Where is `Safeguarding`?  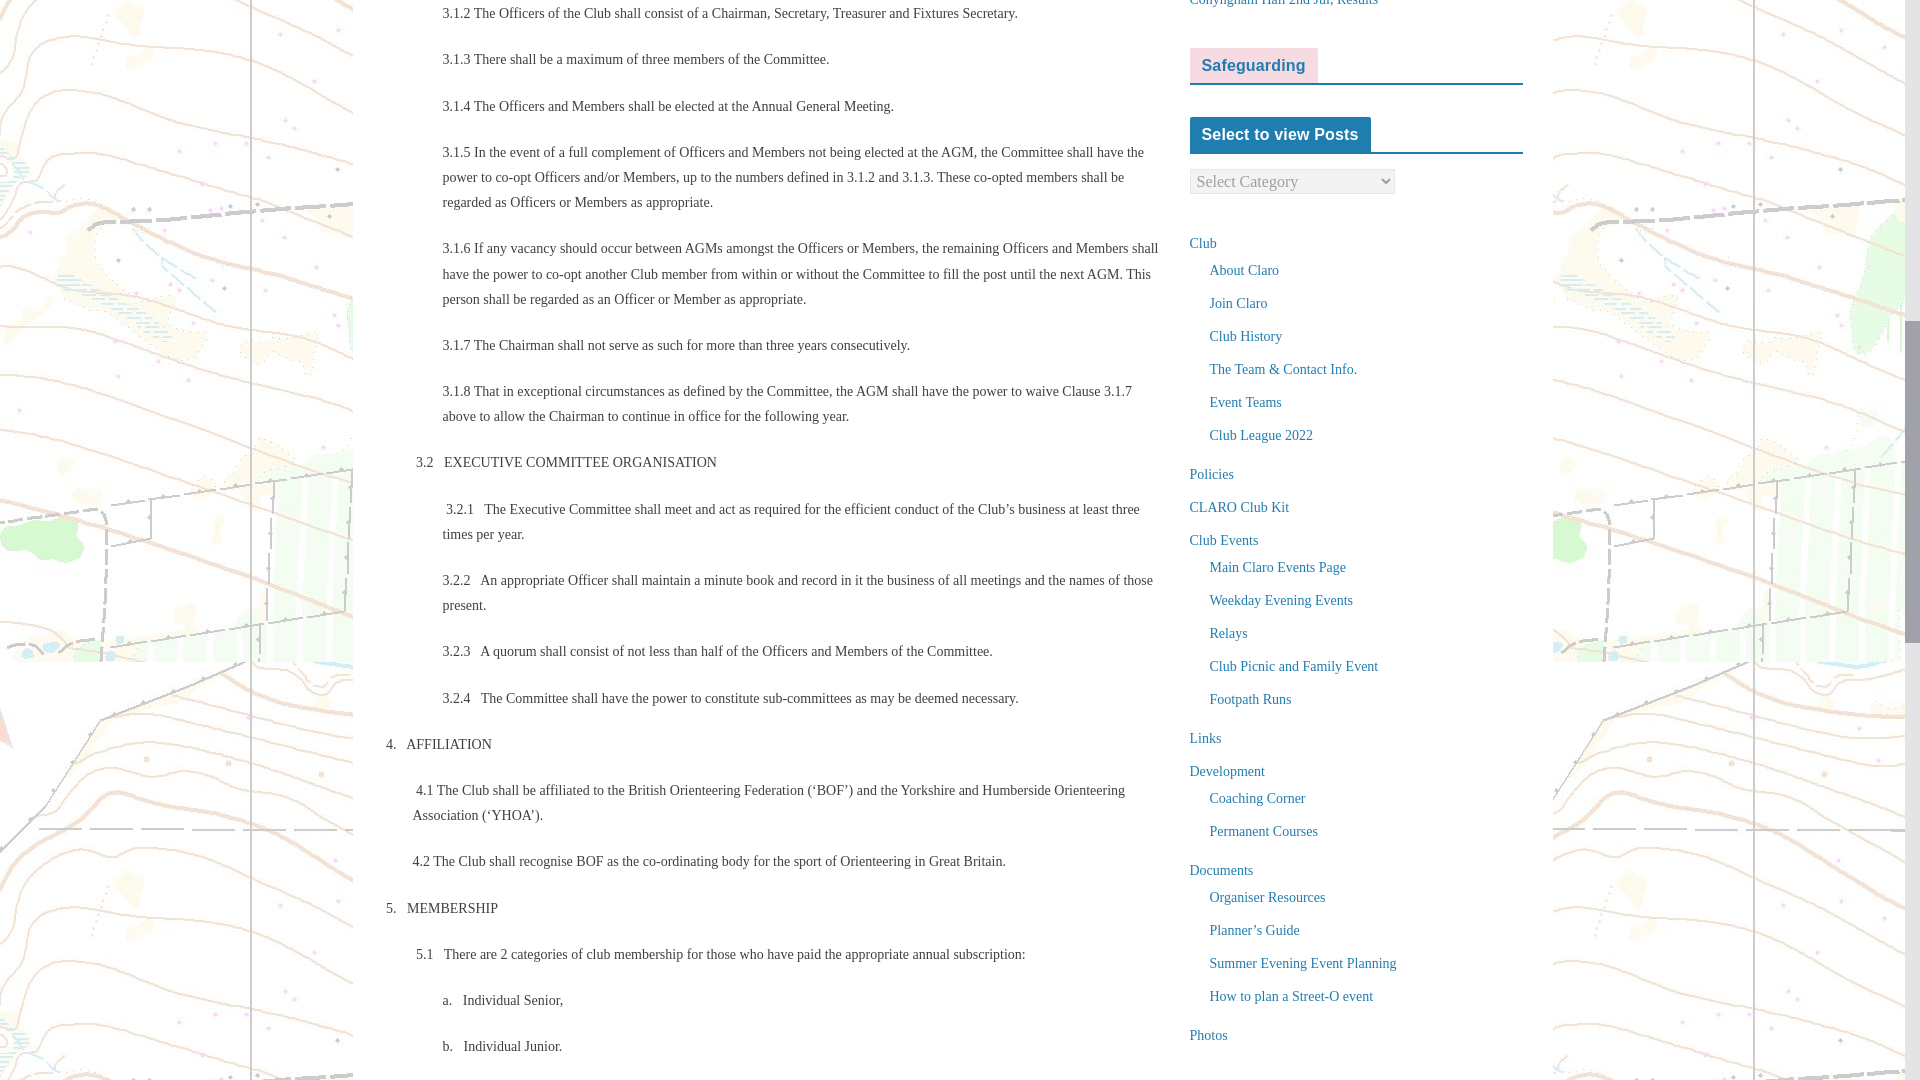 Safeguarding is located at coordinates (1253, 66).